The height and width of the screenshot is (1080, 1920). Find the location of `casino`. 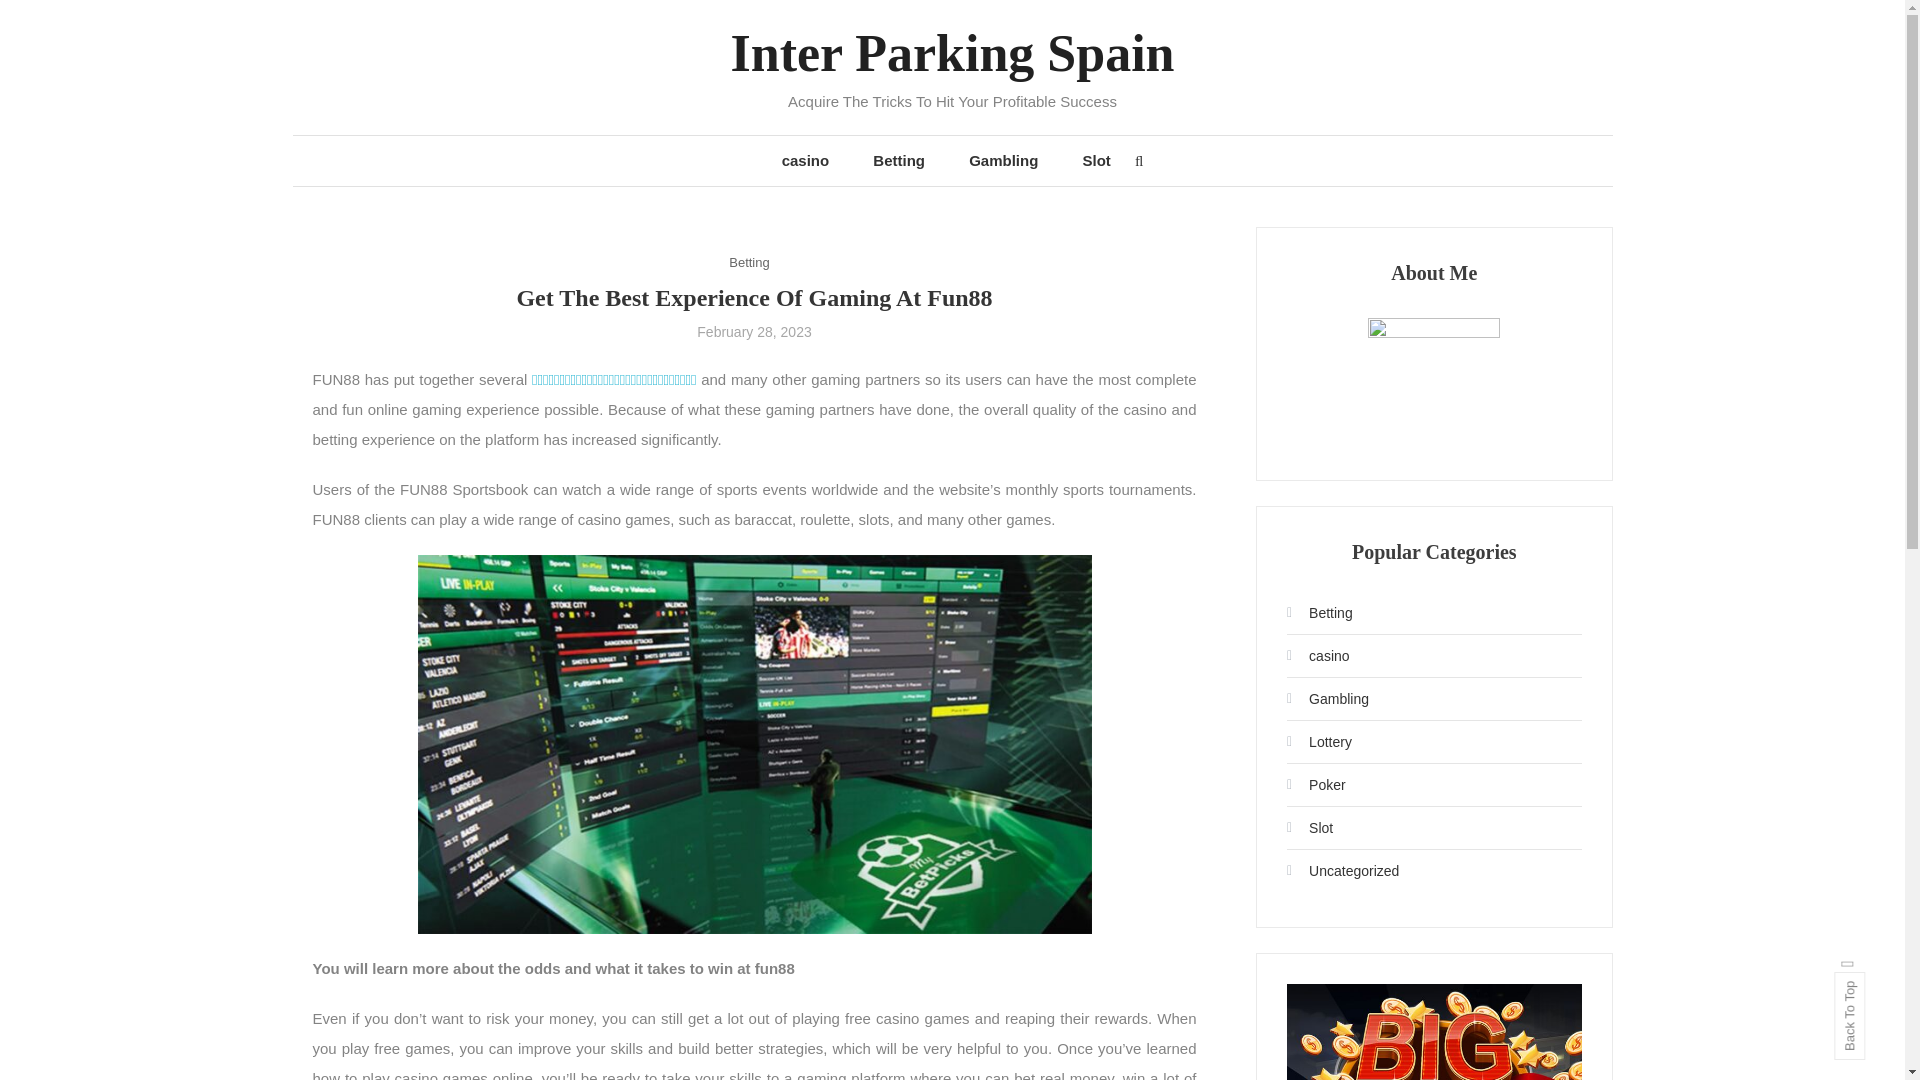

casino is located at coordinates (1318, 656).